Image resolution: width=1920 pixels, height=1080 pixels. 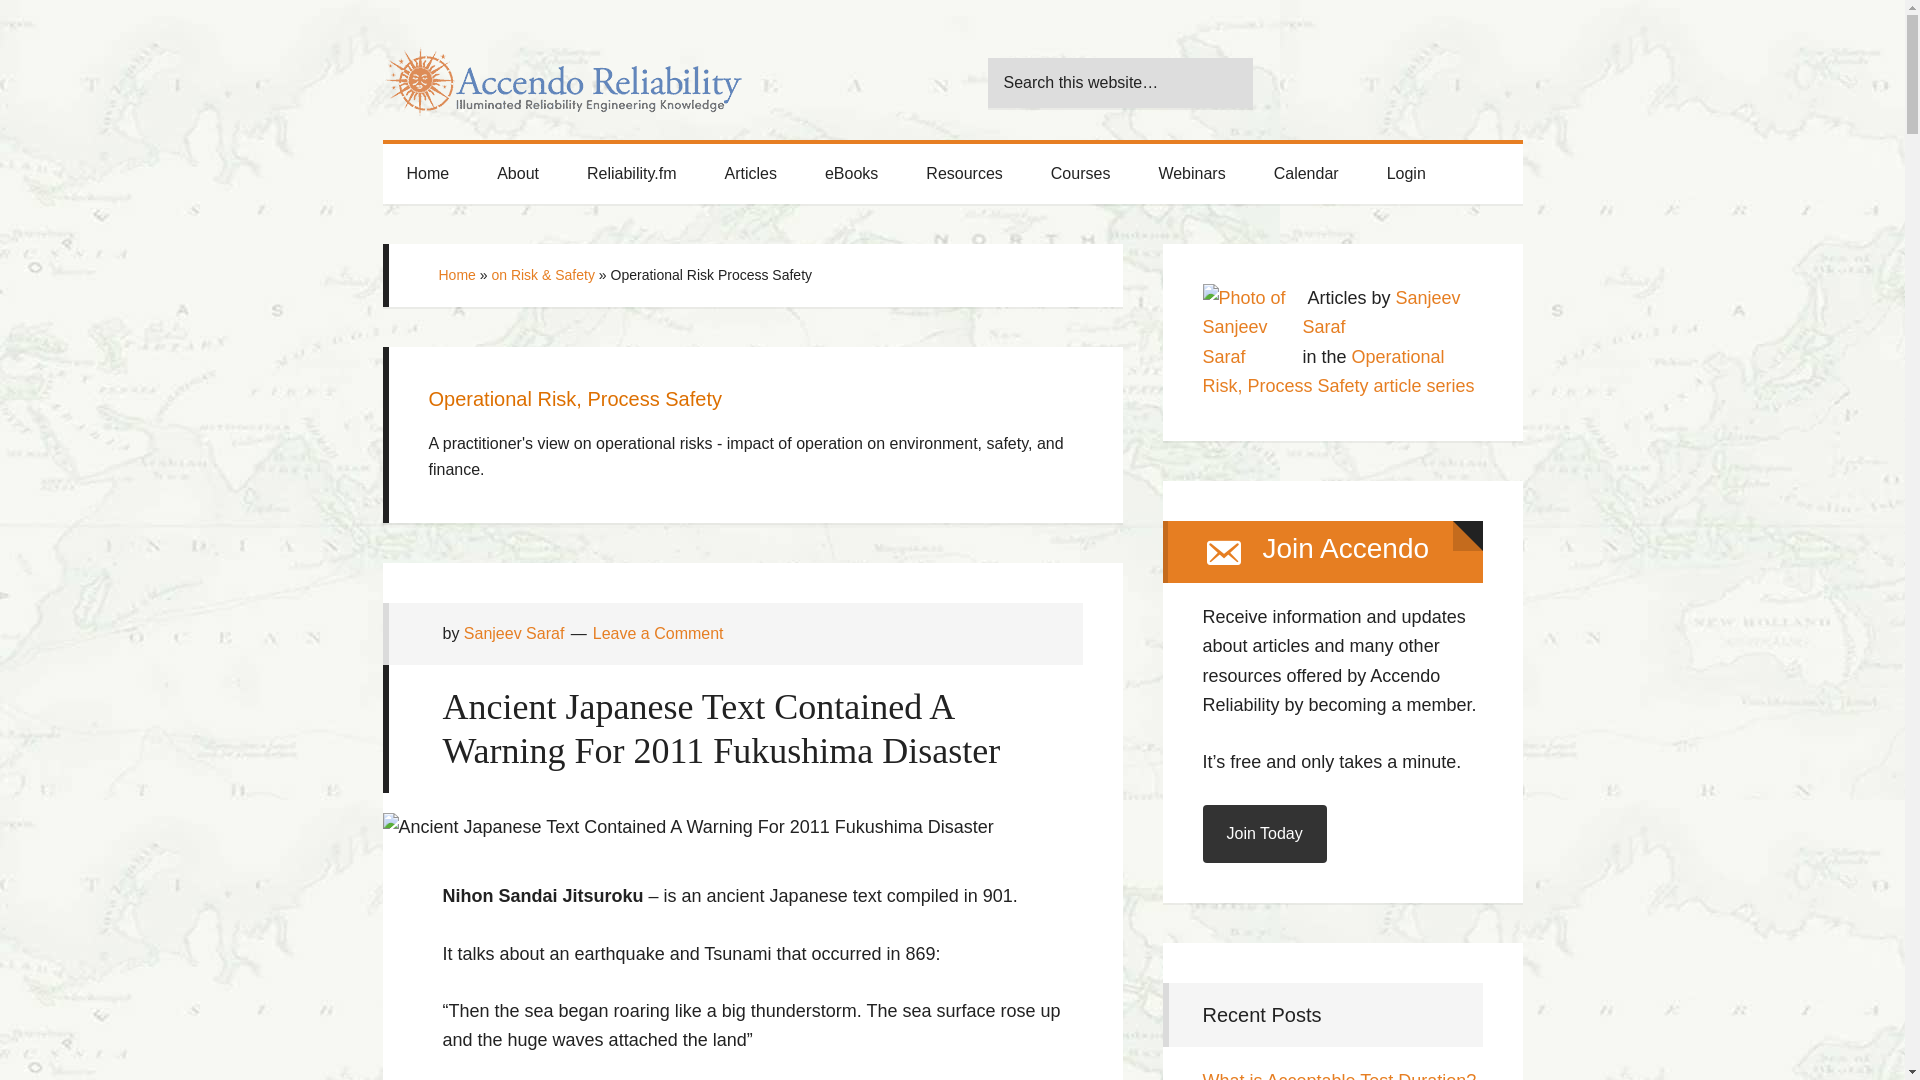 I want to click on Accendo Reliability, so click(x=562, y=70).